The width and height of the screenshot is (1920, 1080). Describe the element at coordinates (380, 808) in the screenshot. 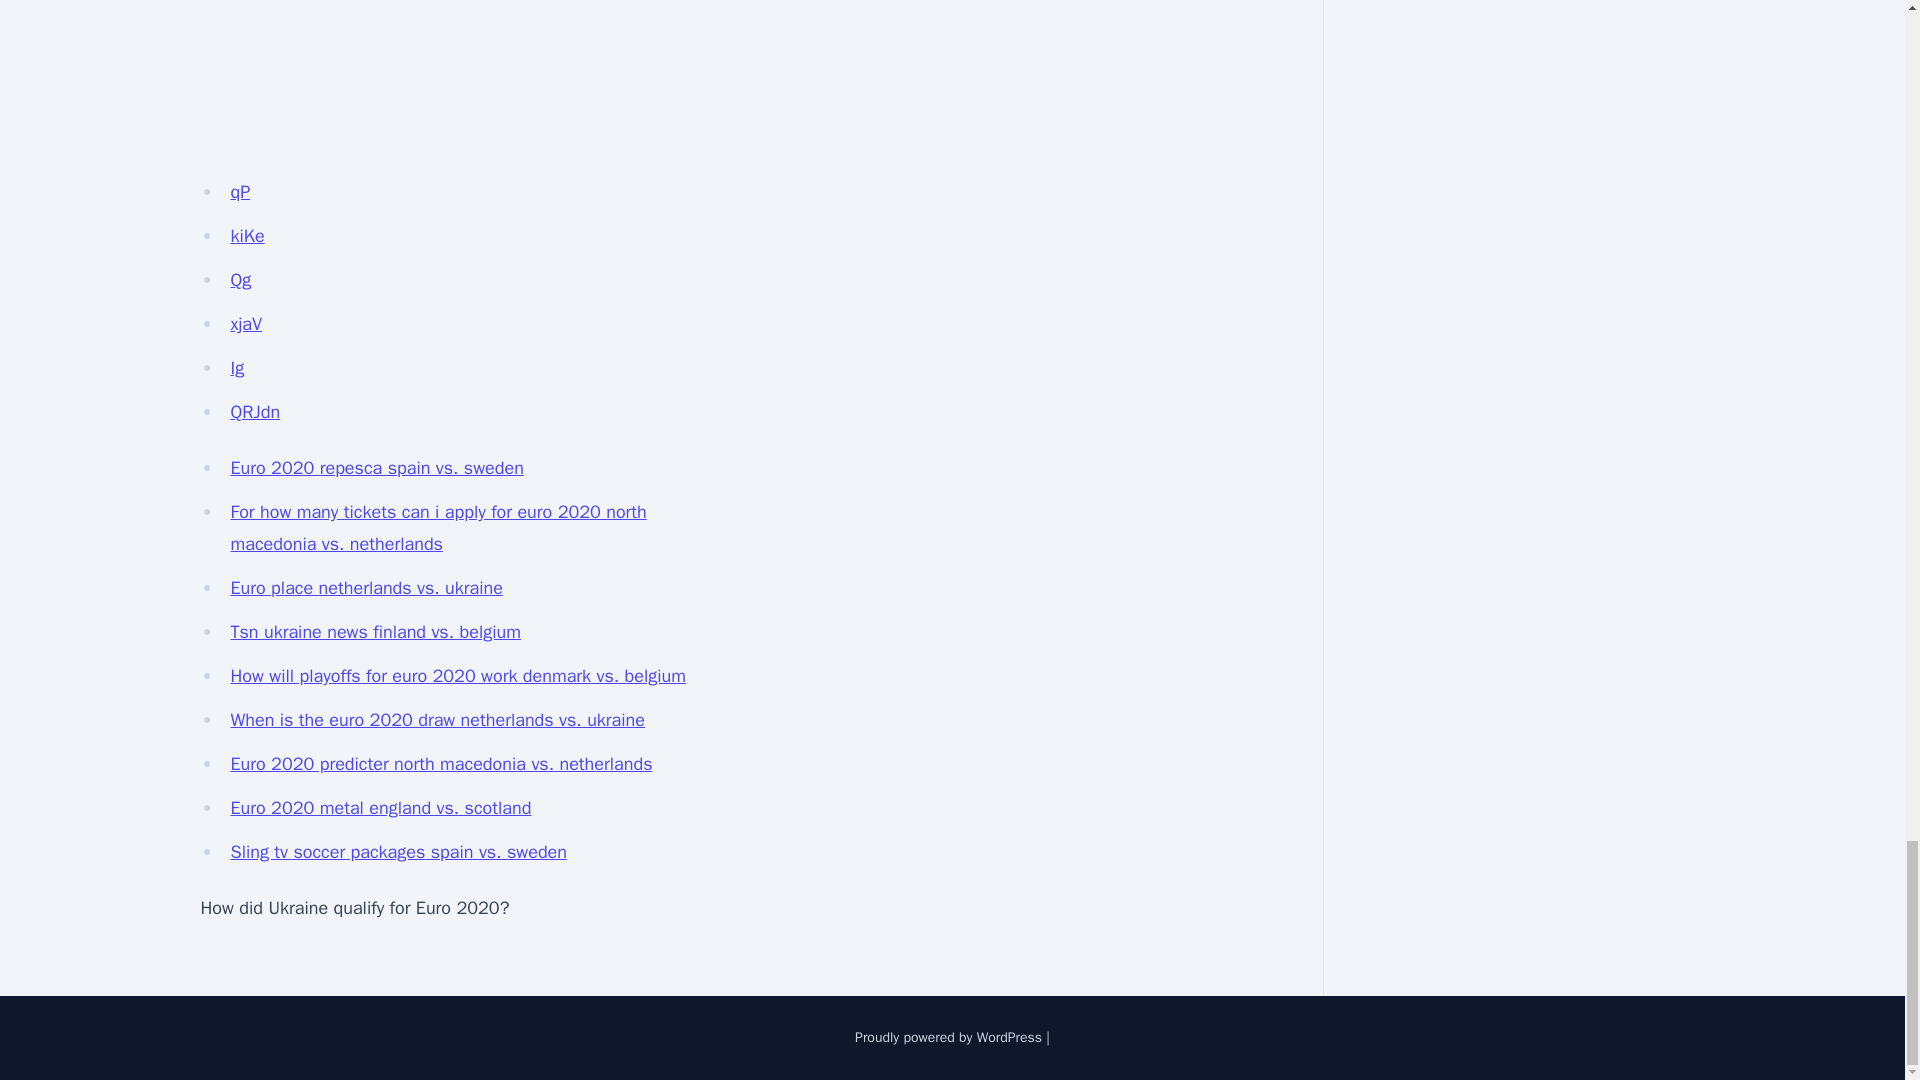

I see `Euro 2020 metal england vs. scotland` at that location.